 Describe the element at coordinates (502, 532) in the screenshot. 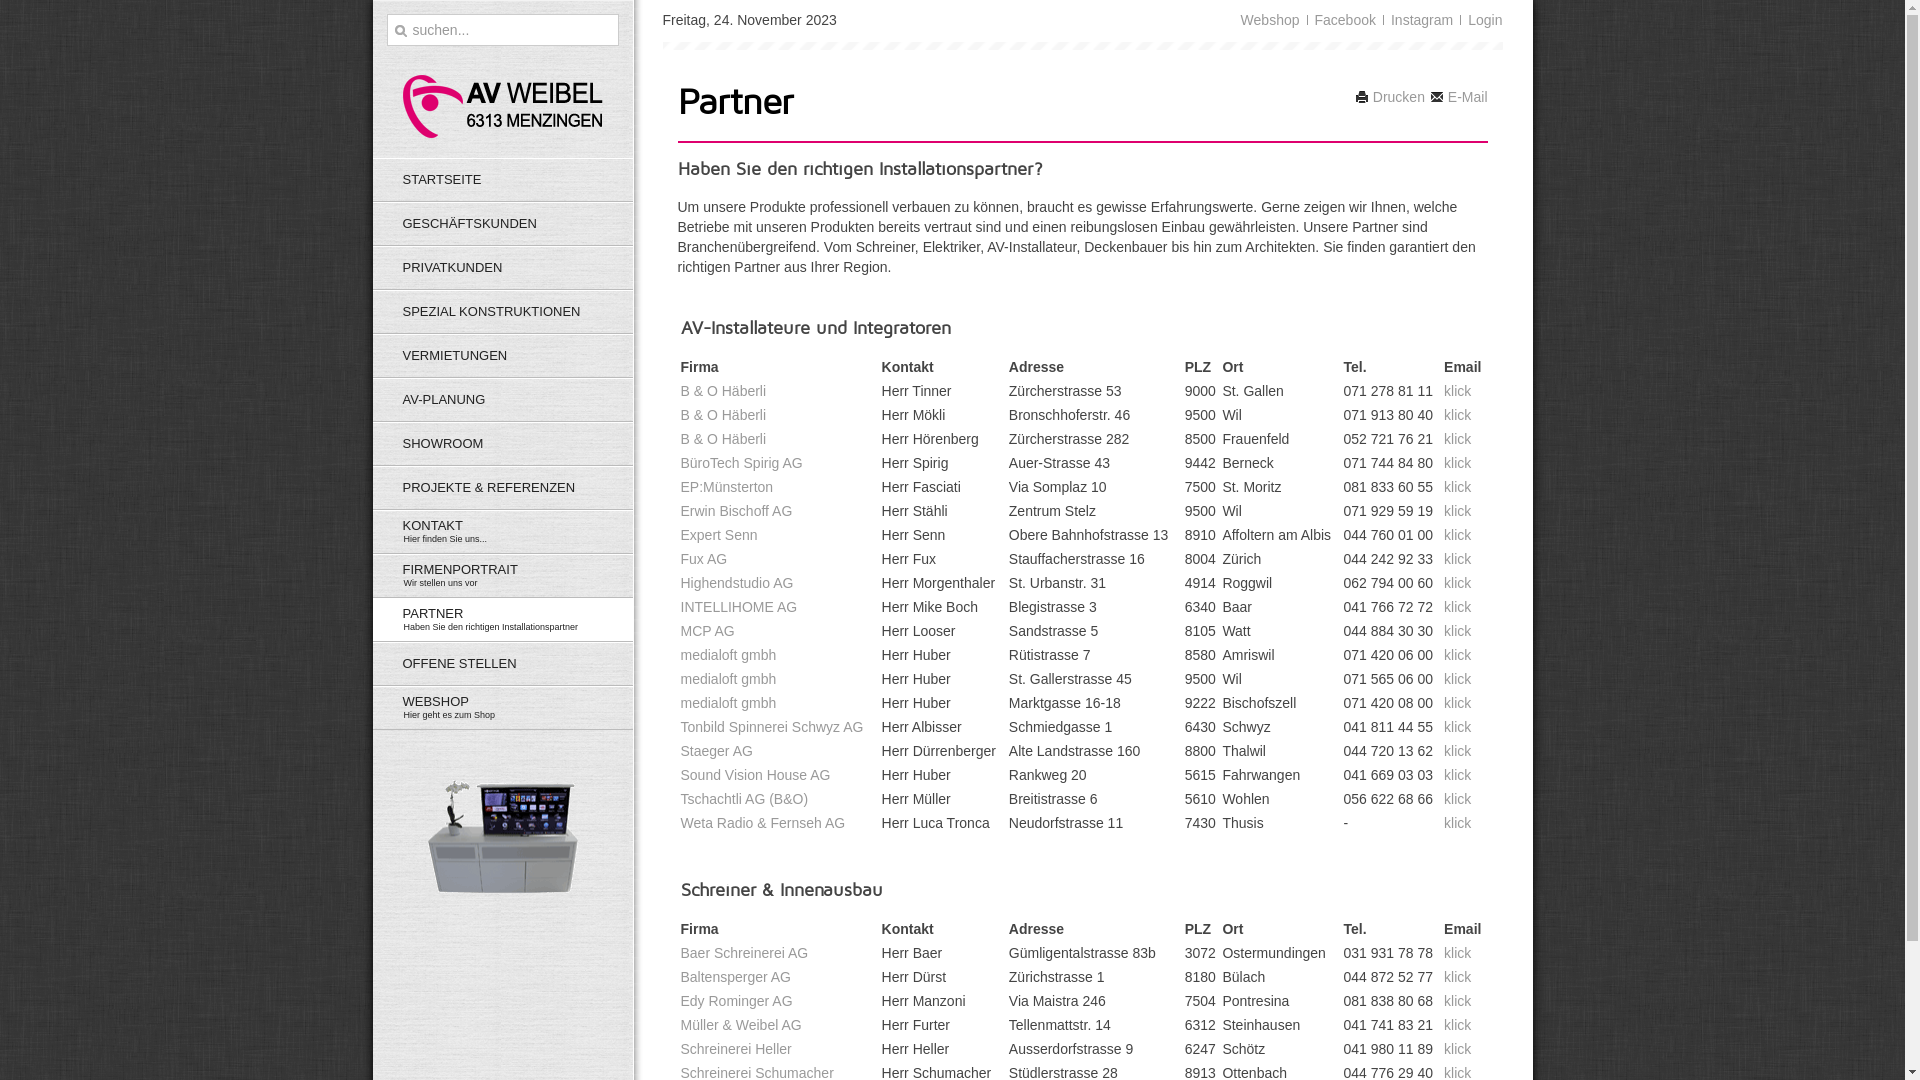

I see `KONTAKT
Hier finden Sie uns...` at that location.